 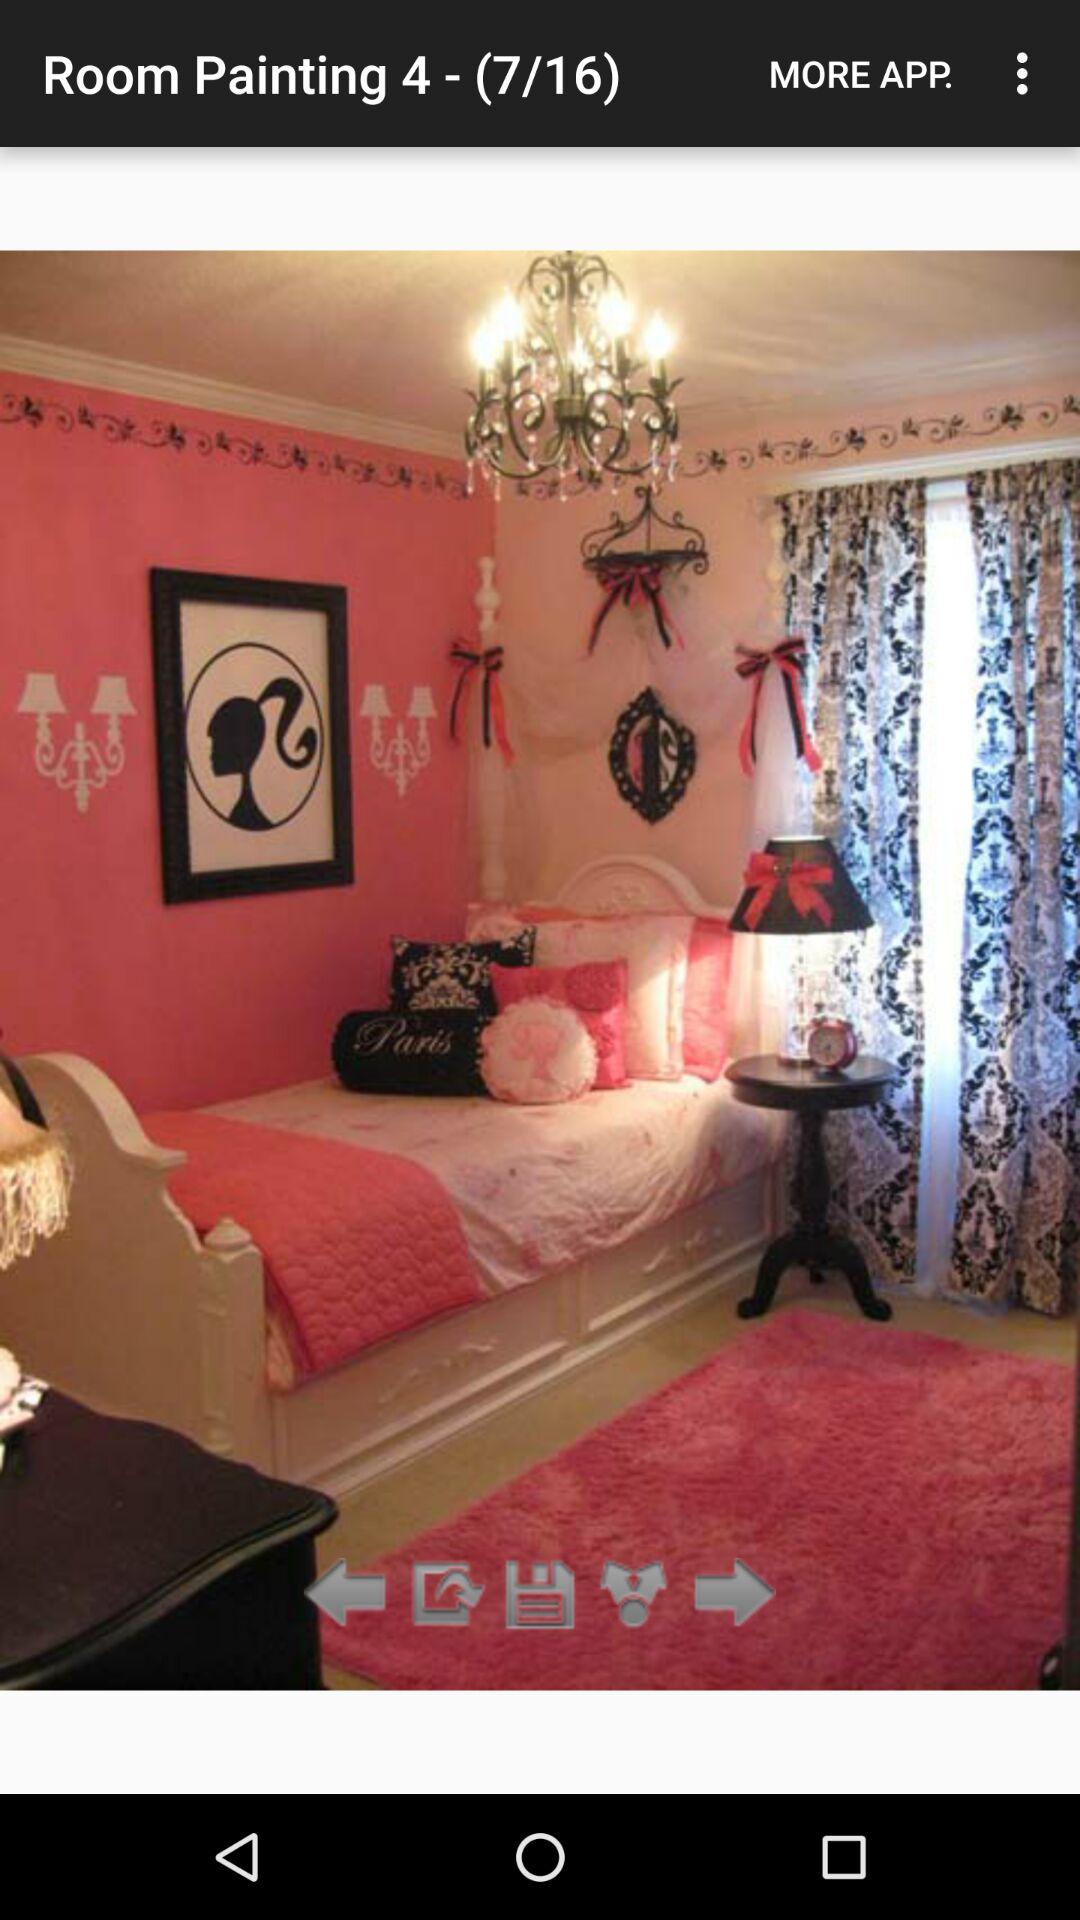 I want to click on turn off app below room painting 4 icon, so click(x=634, y=1594).